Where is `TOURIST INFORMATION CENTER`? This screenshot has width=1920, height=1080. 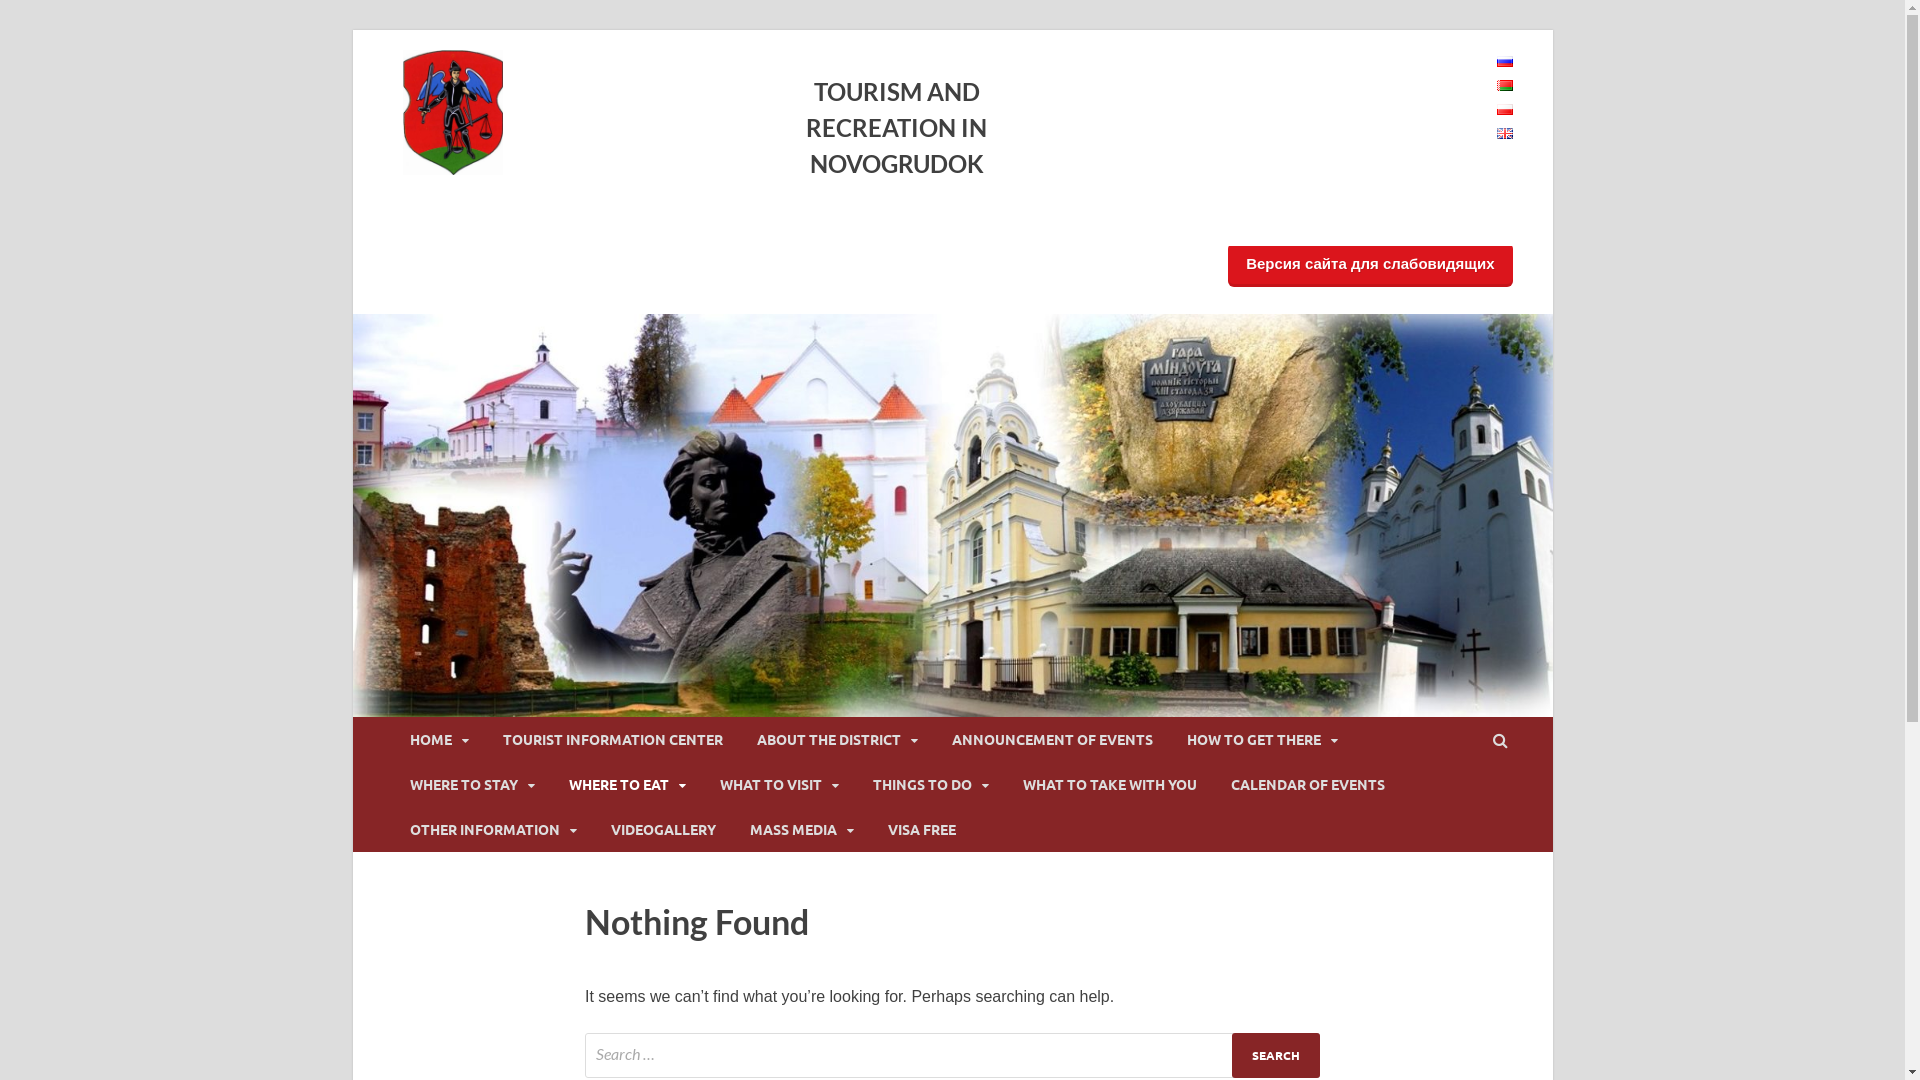
TOURIST INFORMATION CENTER is located at coordinates (613, 740).